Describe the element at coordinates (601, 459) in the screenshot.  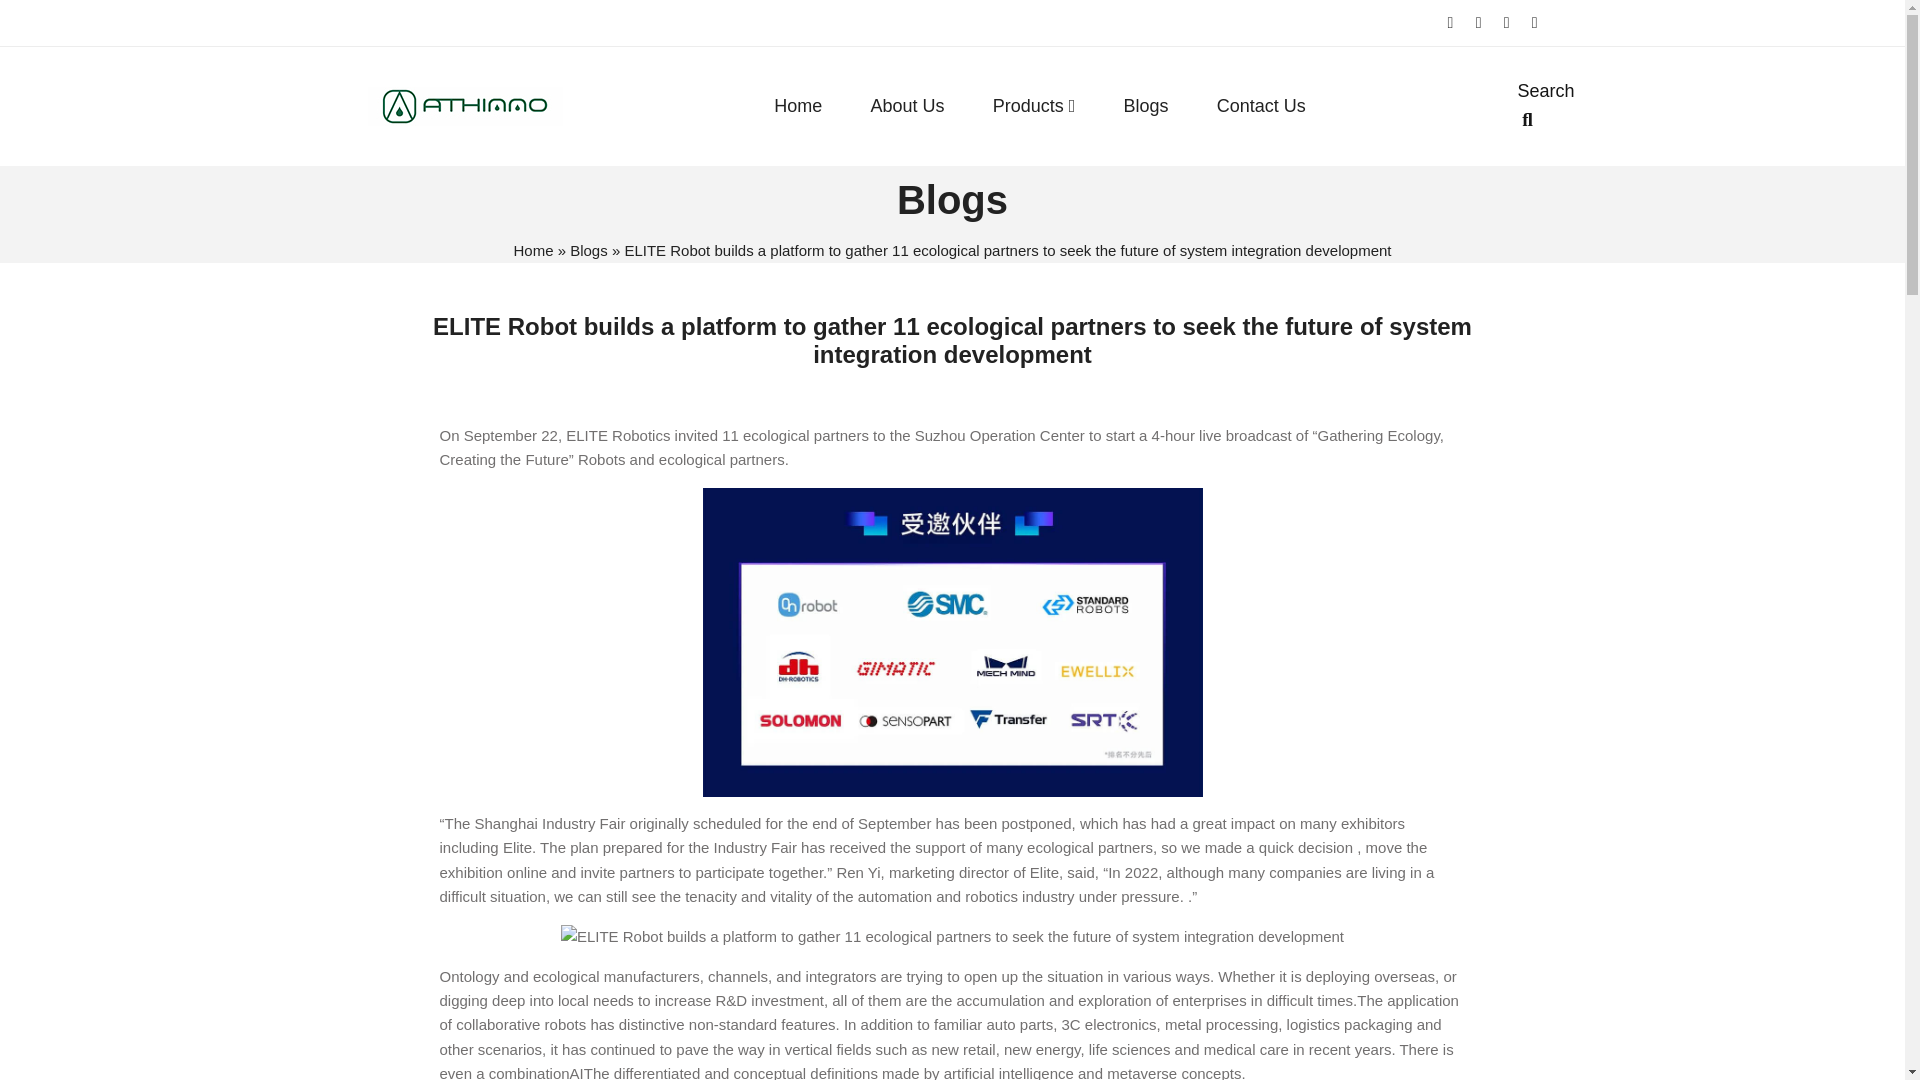
I see `Robots` at that location.